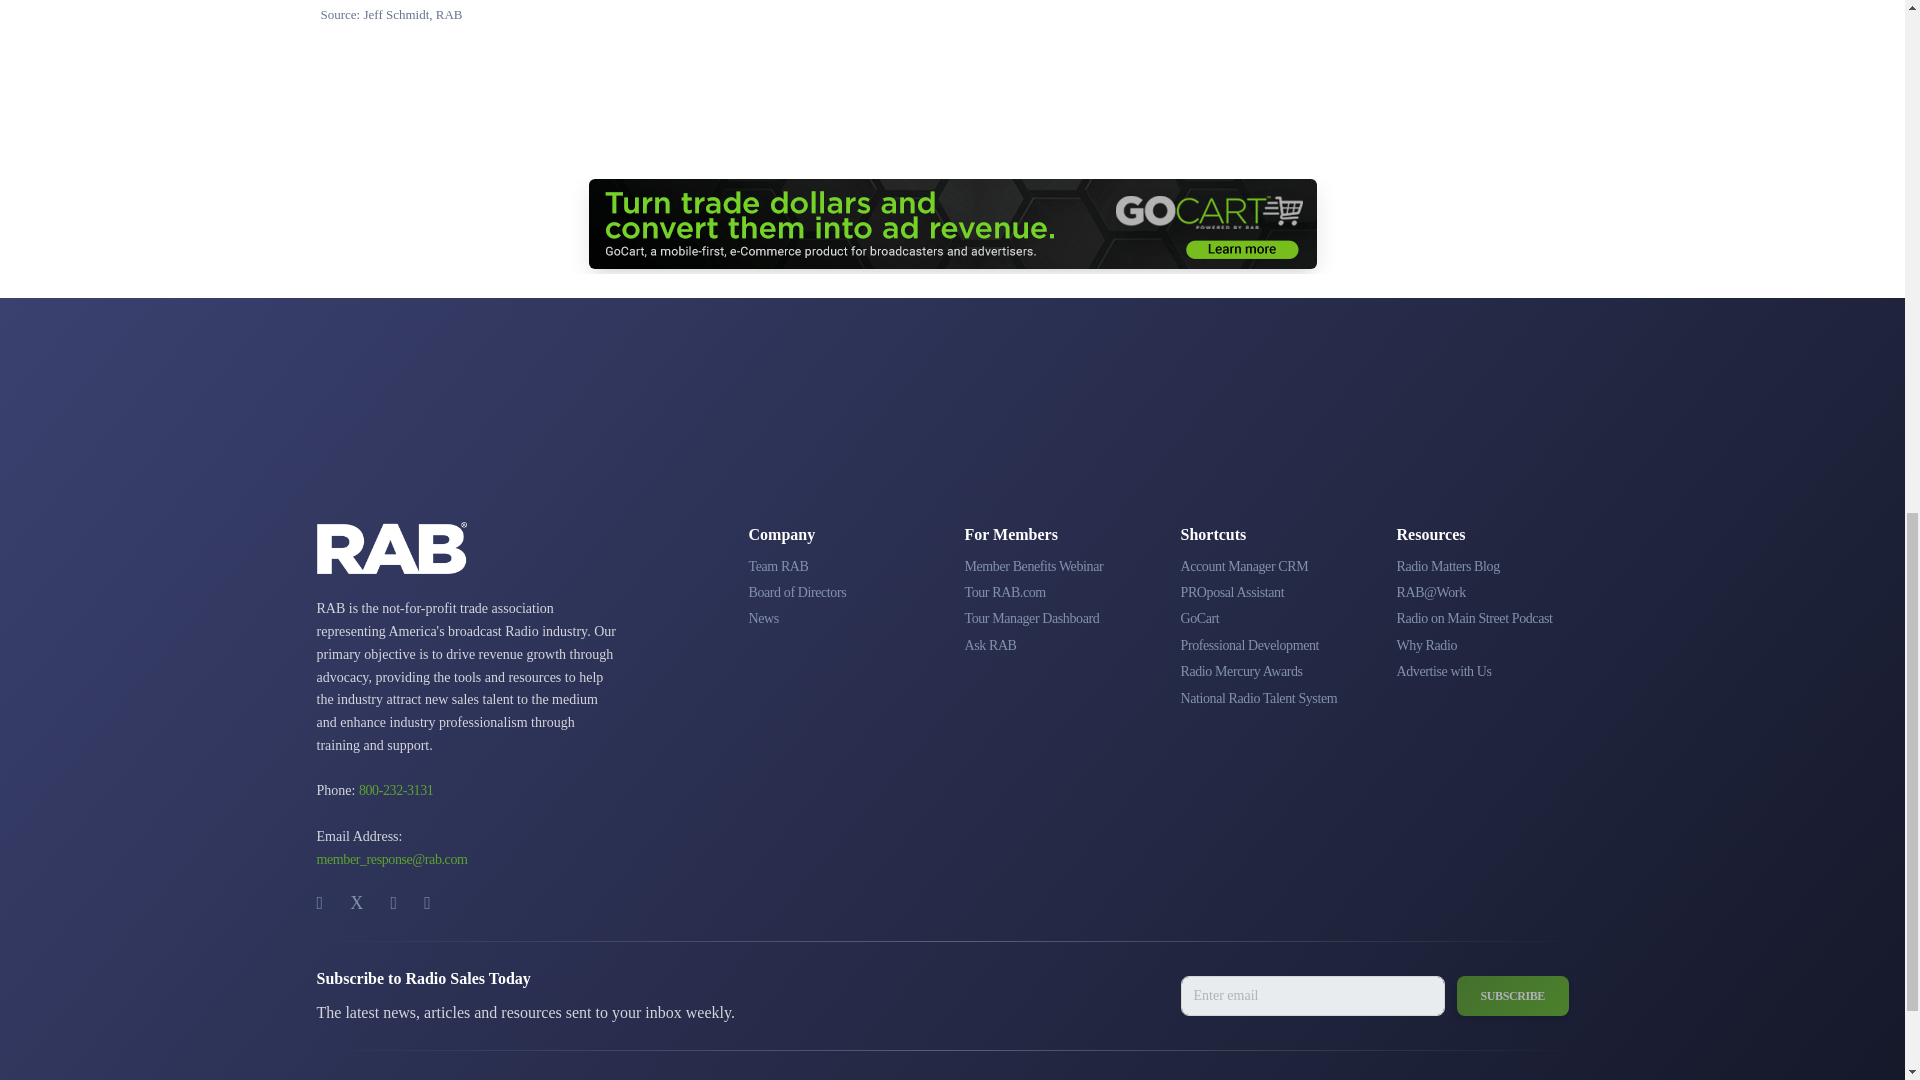 The image size is (1920, 1080). What do you see at coordinates (1512, 996) in the screenshot?
I see `Subscribe` at bounding box center [1512, 996].